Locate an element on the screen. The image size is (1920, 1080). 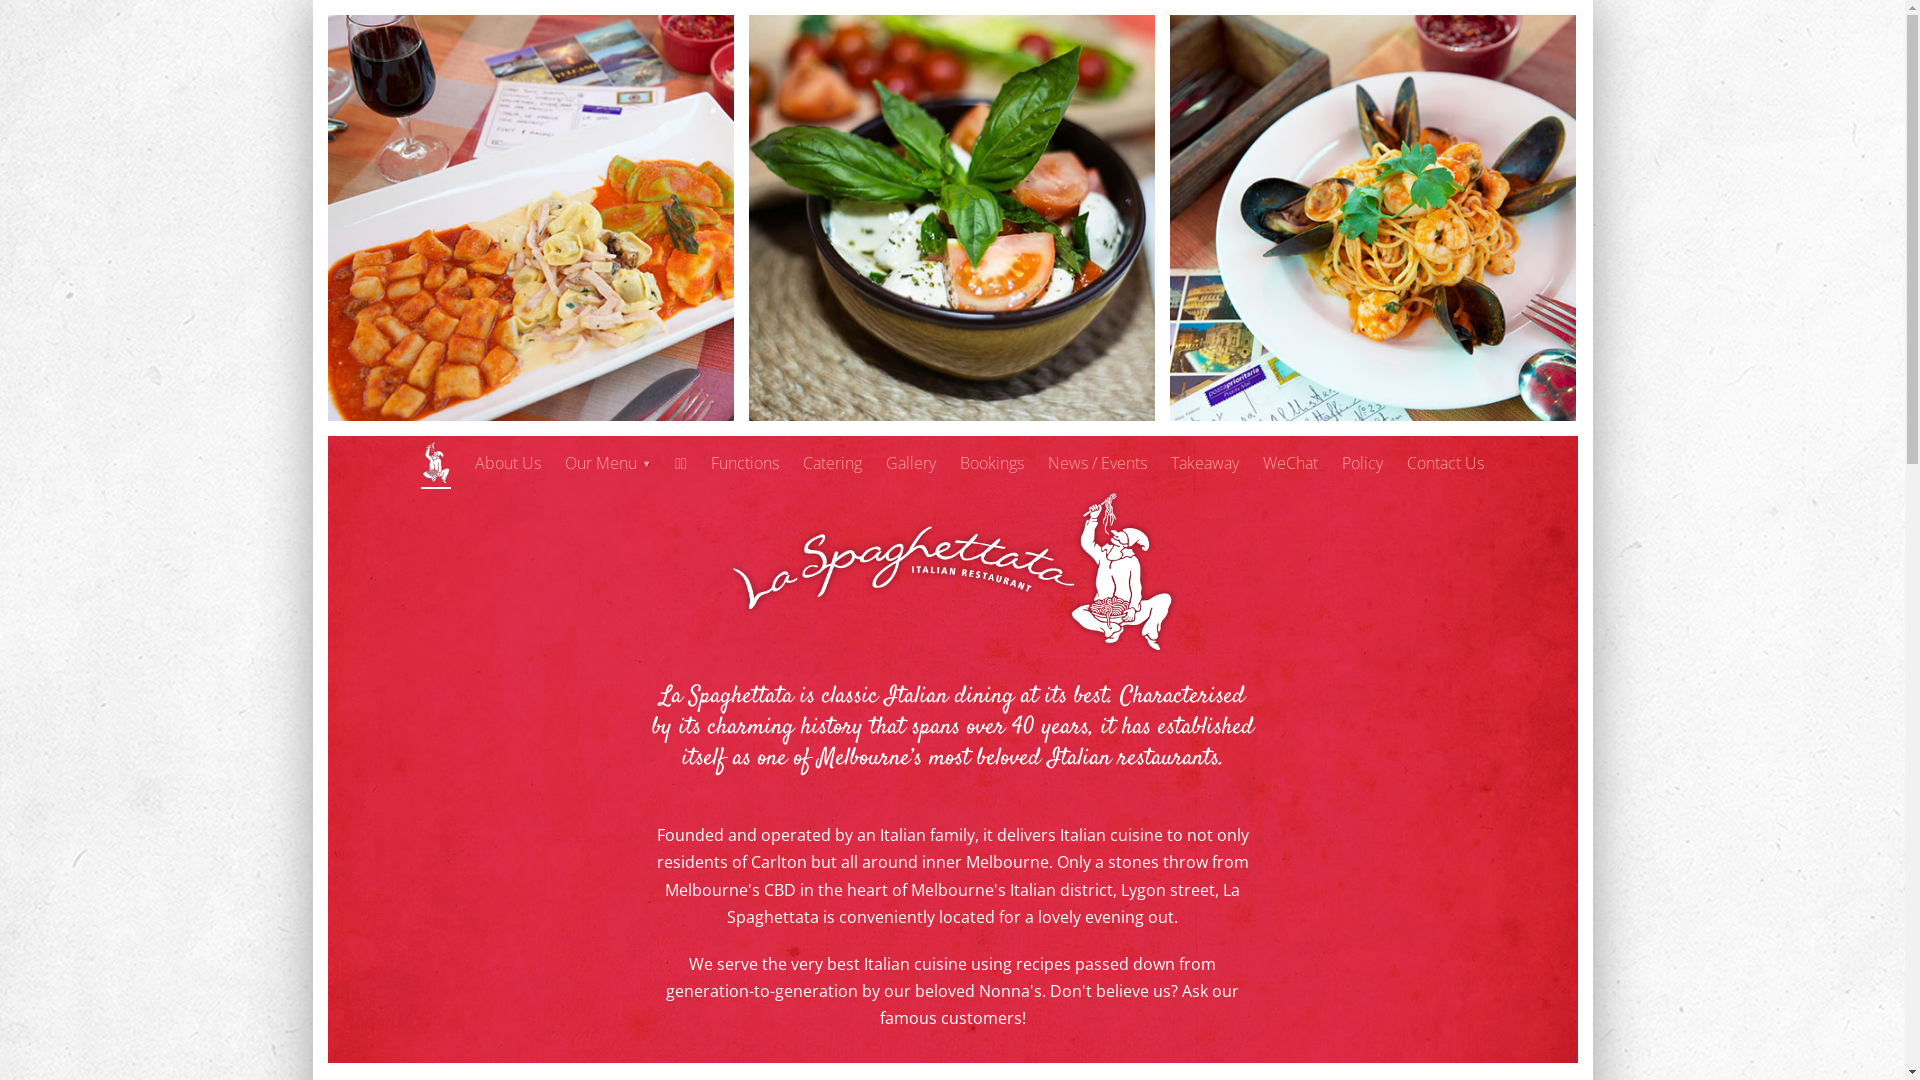
Catering is located at coordinates (832, 464).